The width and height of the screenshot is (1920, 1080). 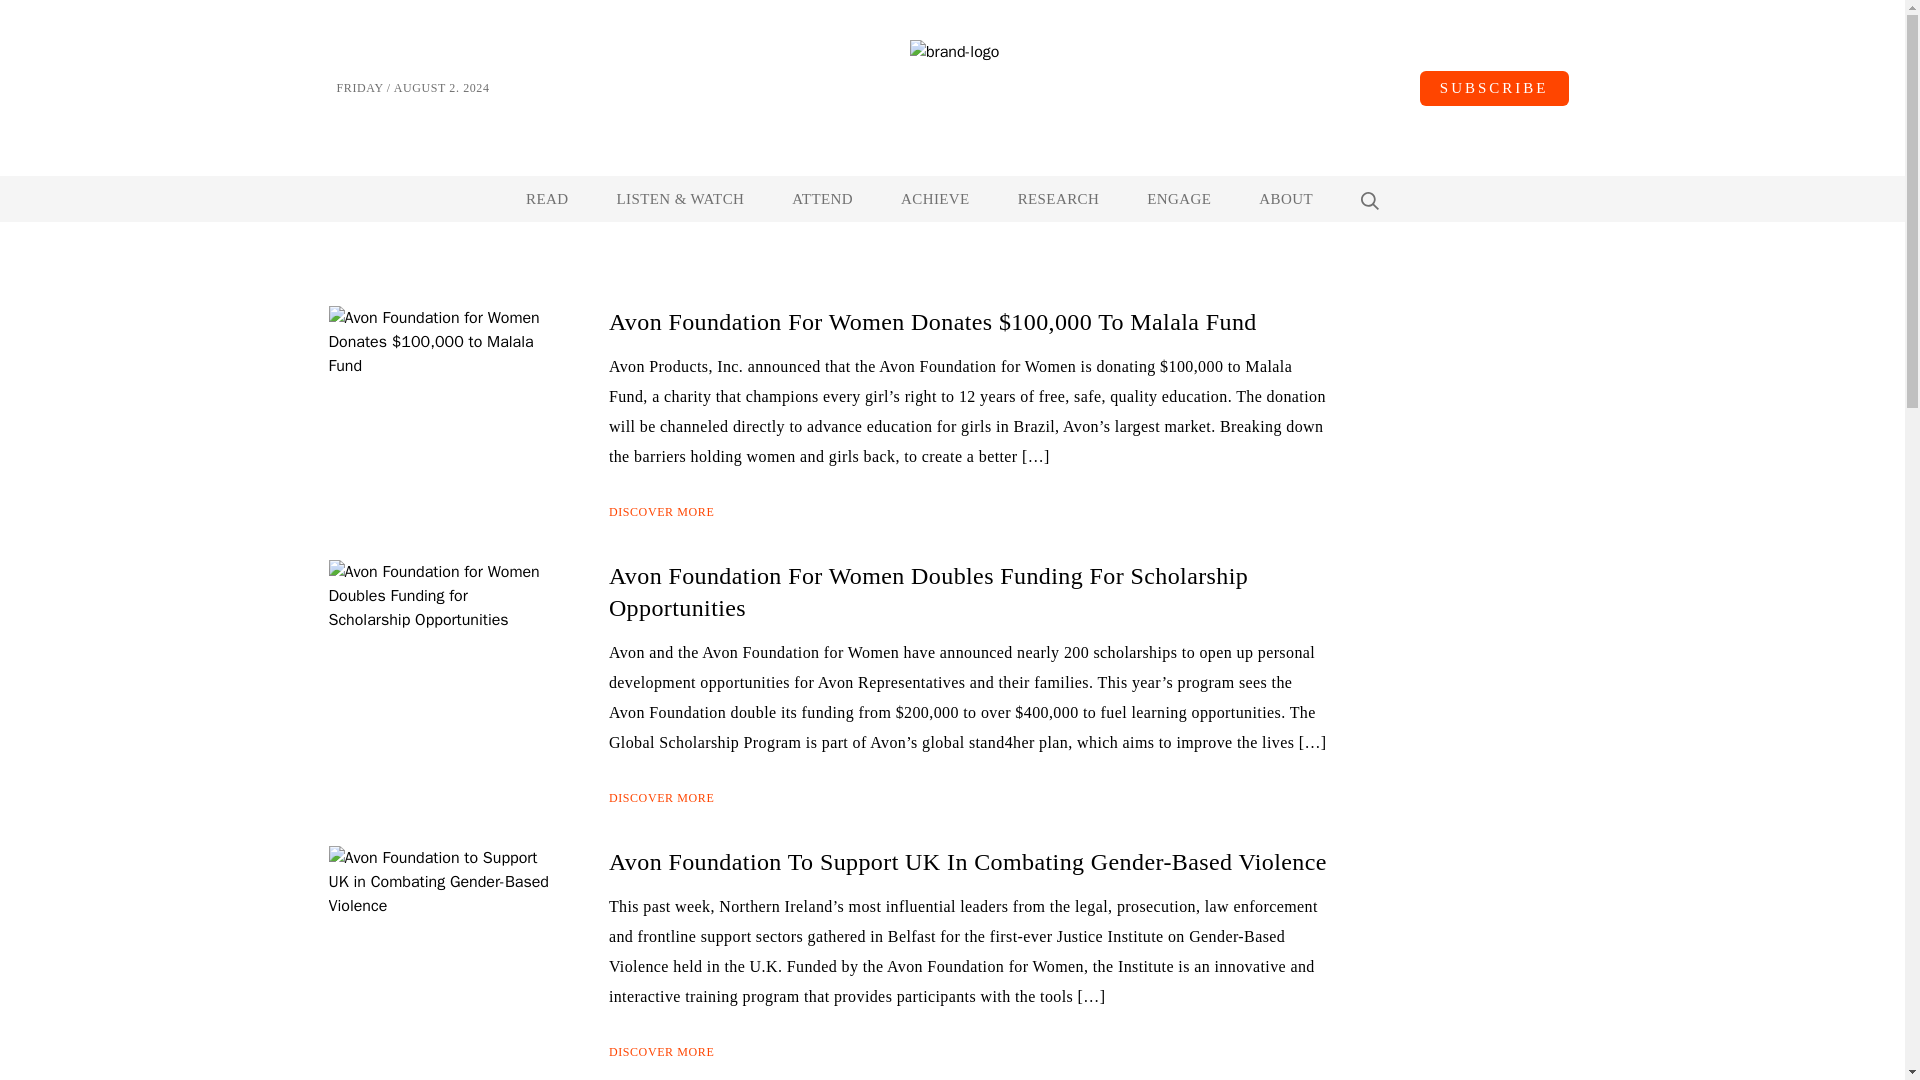 What do you see at coordinates (1494, 87) in the screenshot?
I see `SUBSCRIBE` at bounding box center [1494, 87].